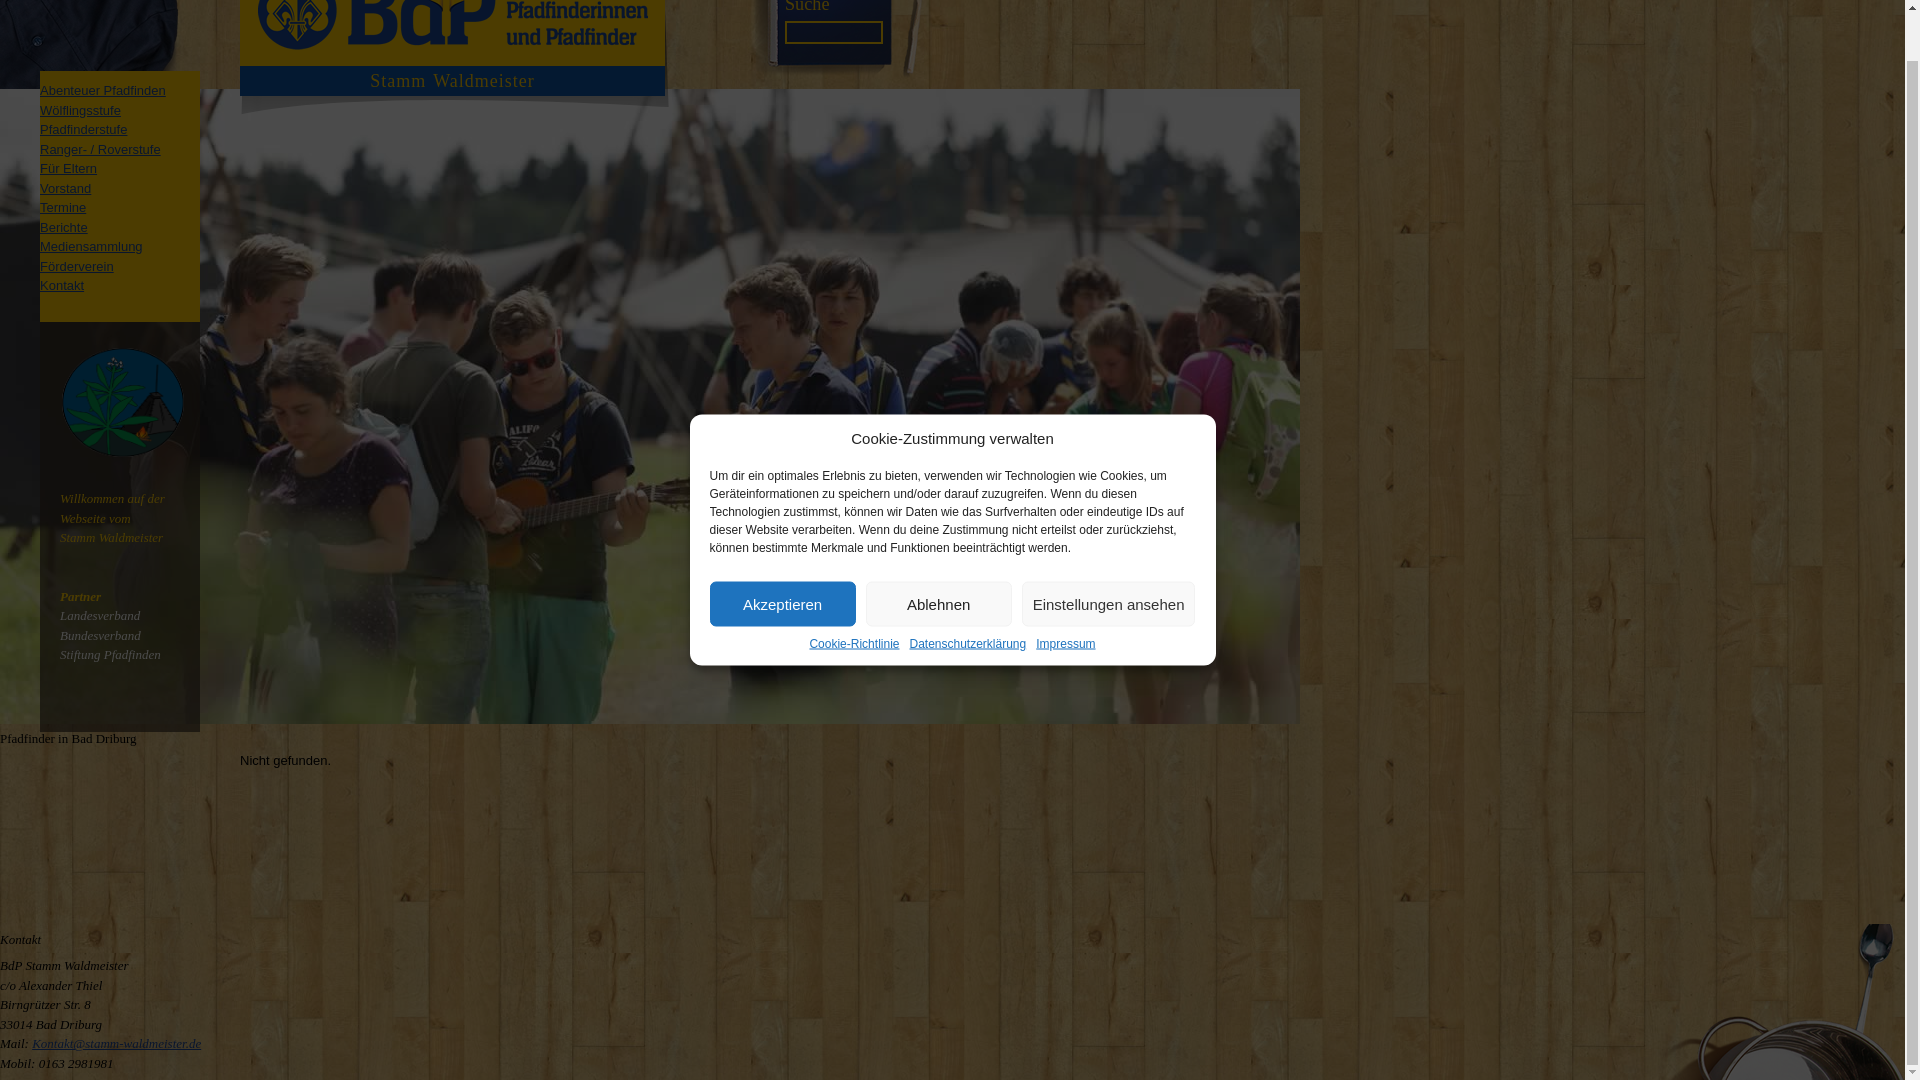 The image size is (1920, 1080). What do you see at coordinates (938, 555) in the screenshot?
I see `Ablehnen` at bounding box center [938, 555].